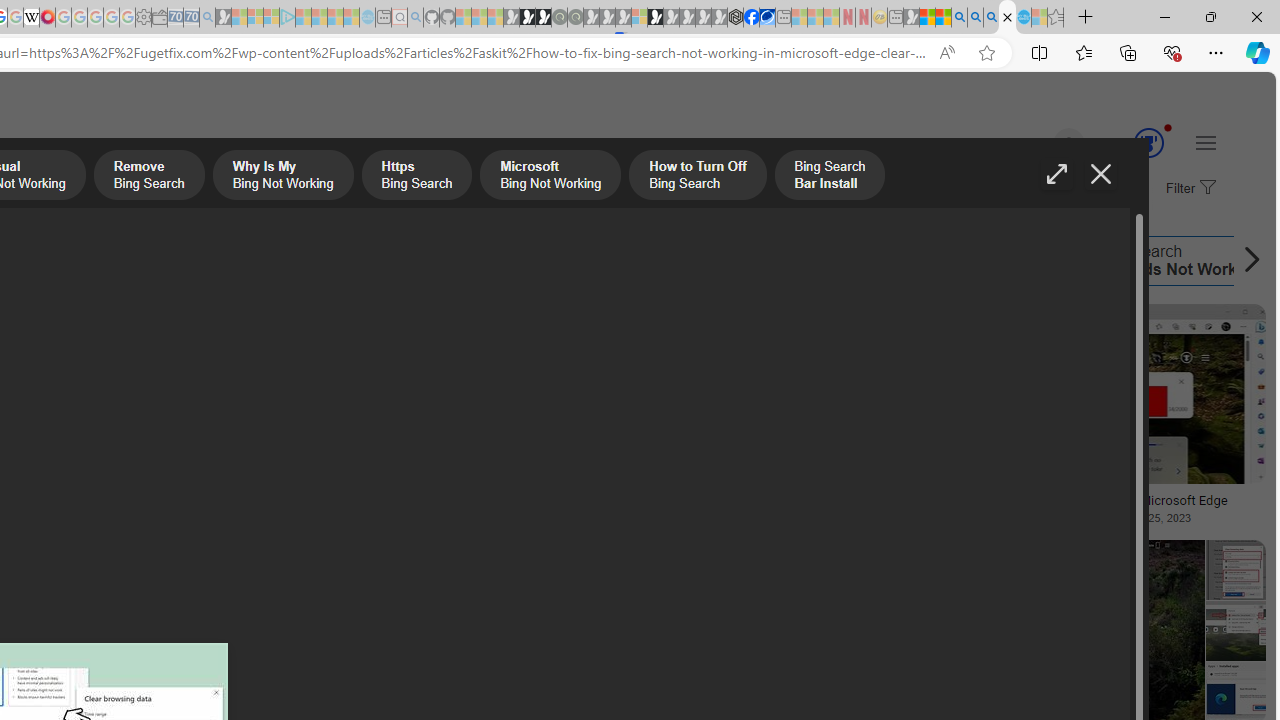 The width and height of the screenshot is (1280, 720). What do you see at coordinates (1188, 189) in the screenshot?
I see `Filter` at bounding box center [1188, 189].